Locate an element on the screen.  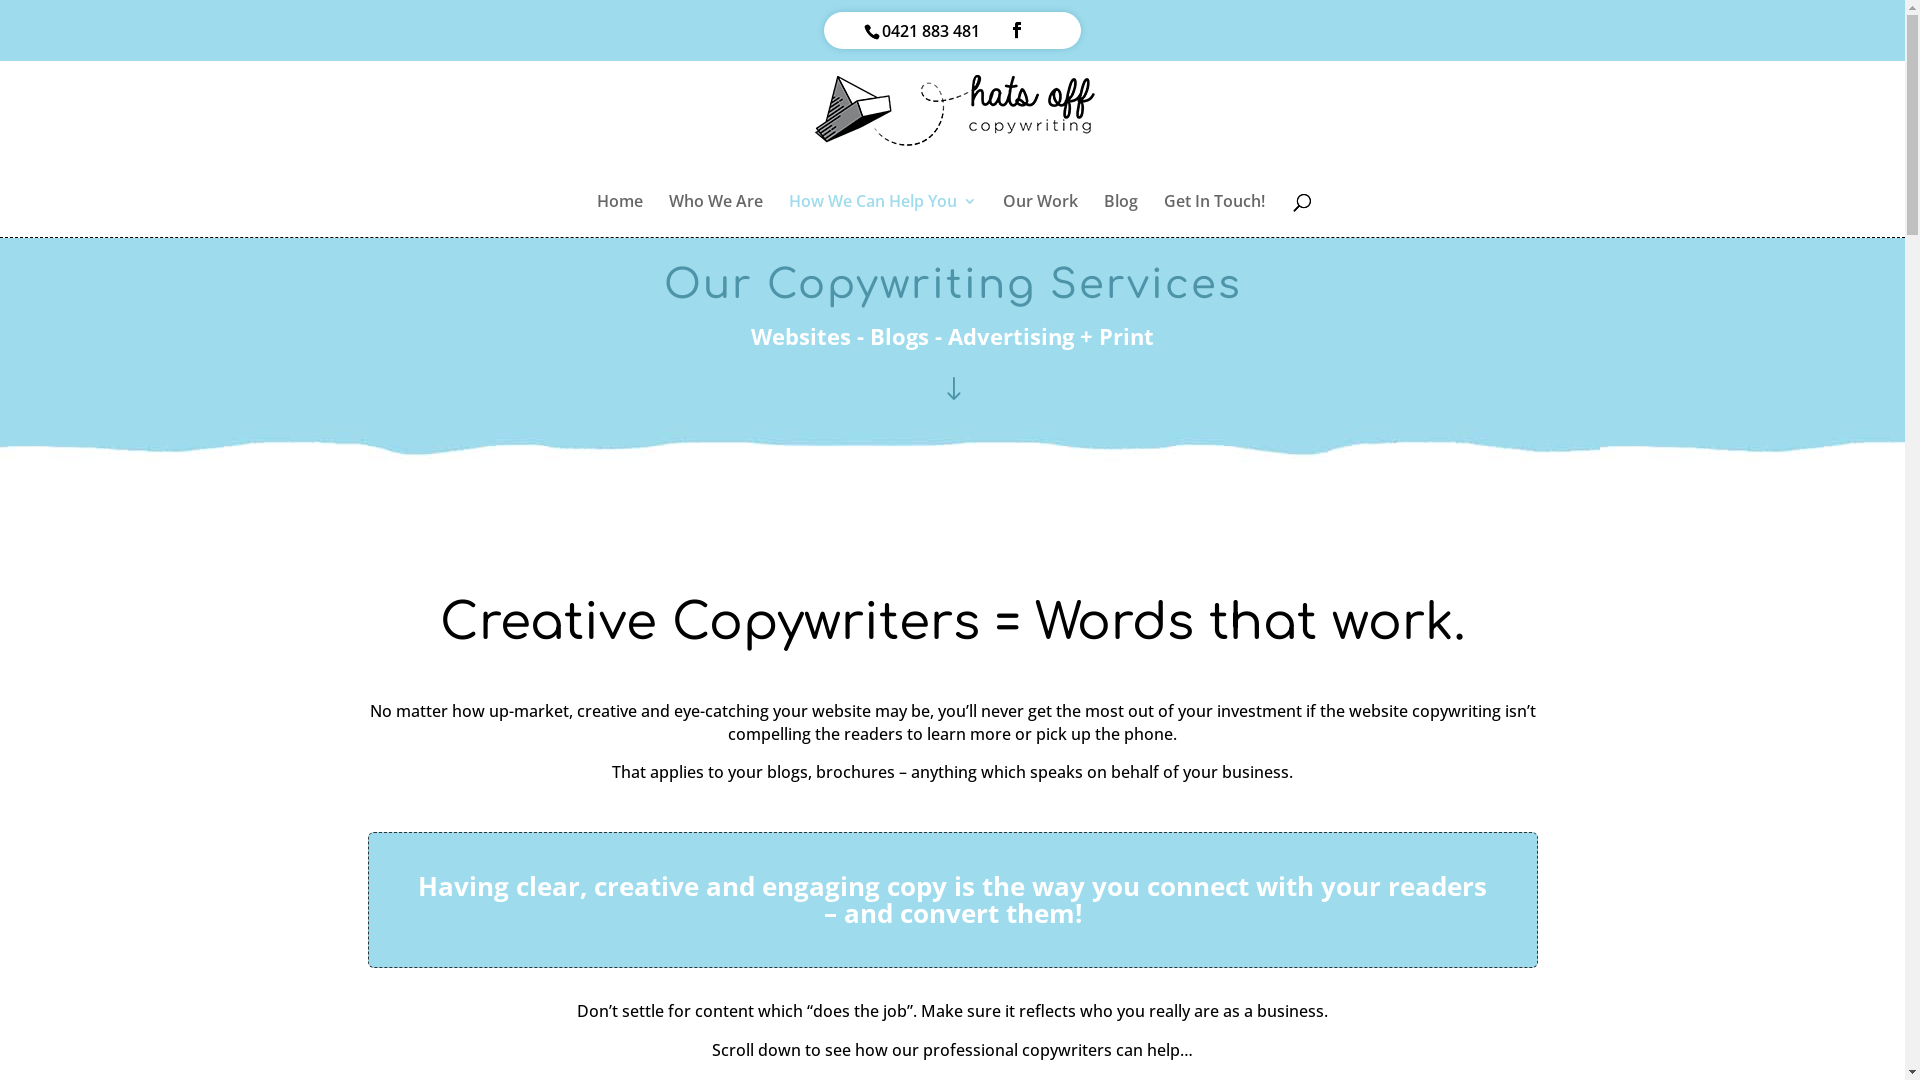
Get In Touch! is located at coordinates (1214, 216).